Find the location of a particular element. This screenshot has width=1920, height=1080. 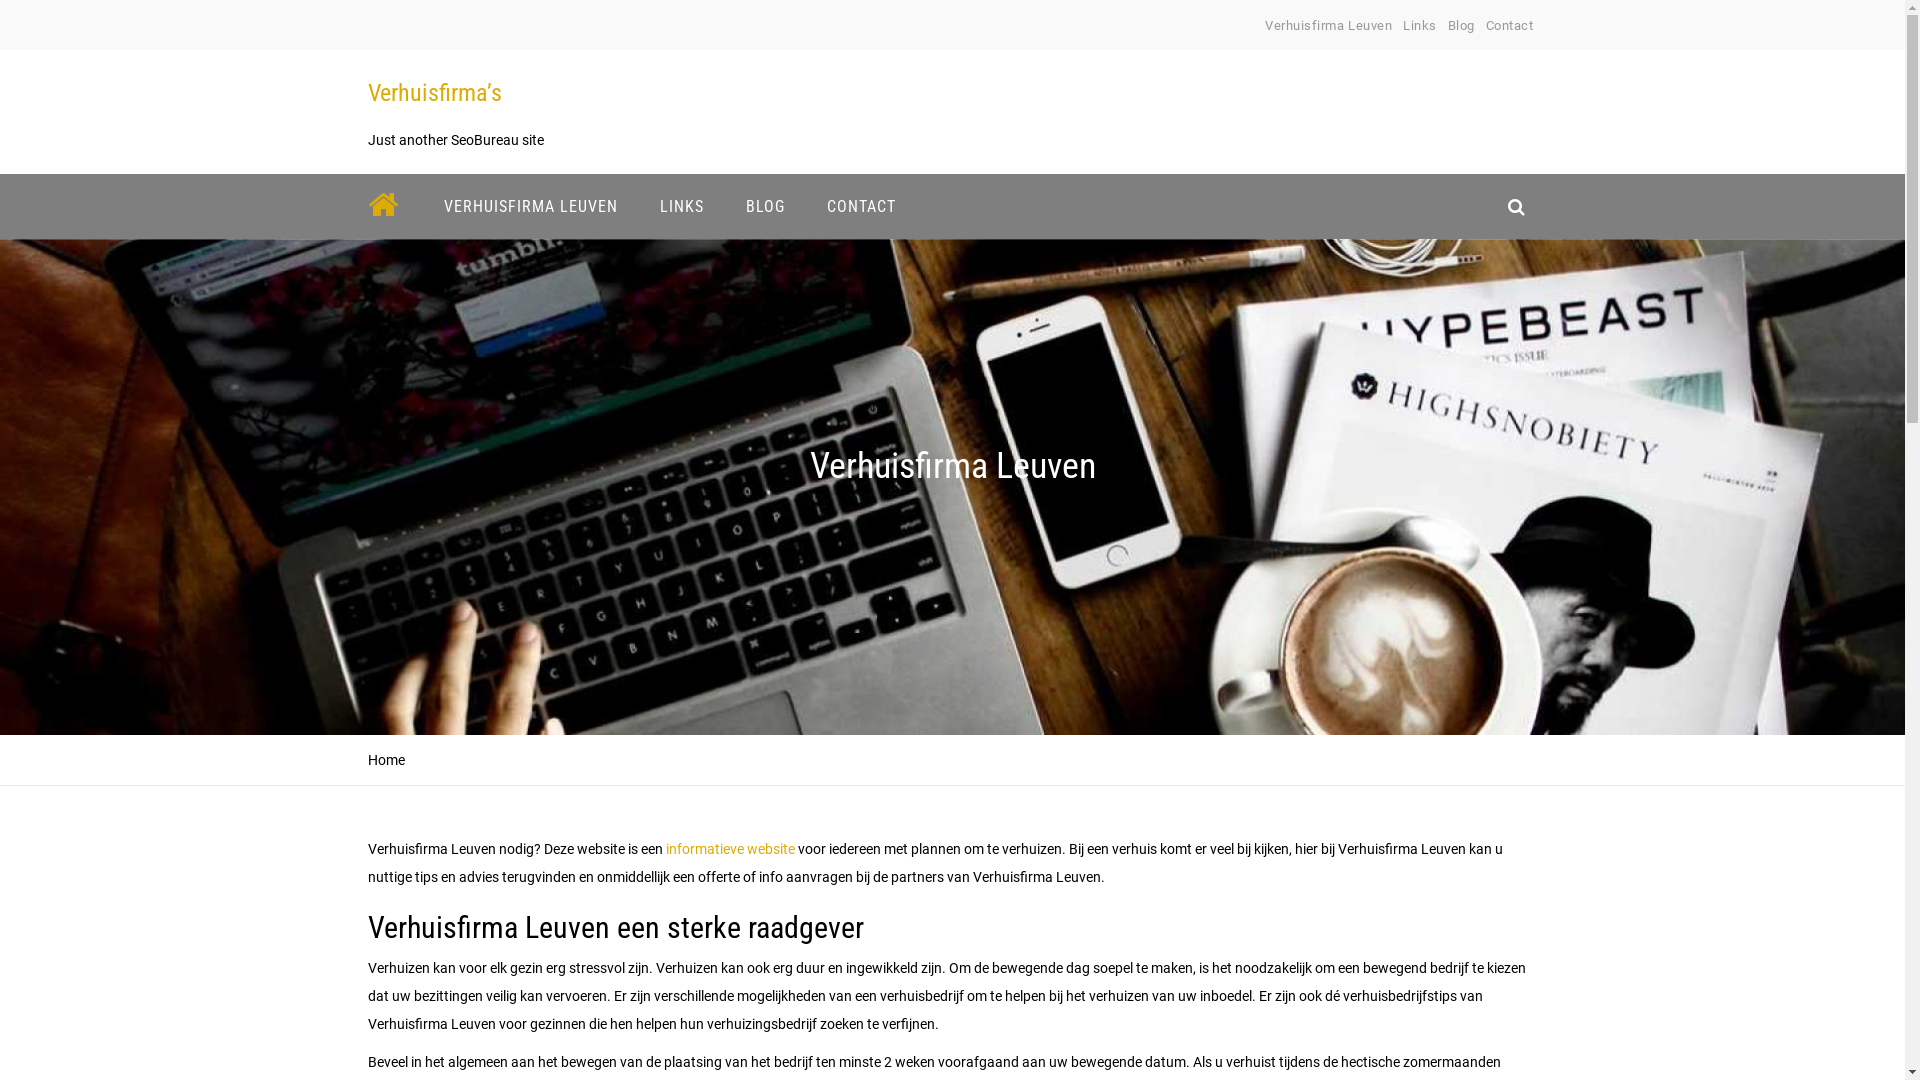

BLOG is located at coordinates (764, 206).